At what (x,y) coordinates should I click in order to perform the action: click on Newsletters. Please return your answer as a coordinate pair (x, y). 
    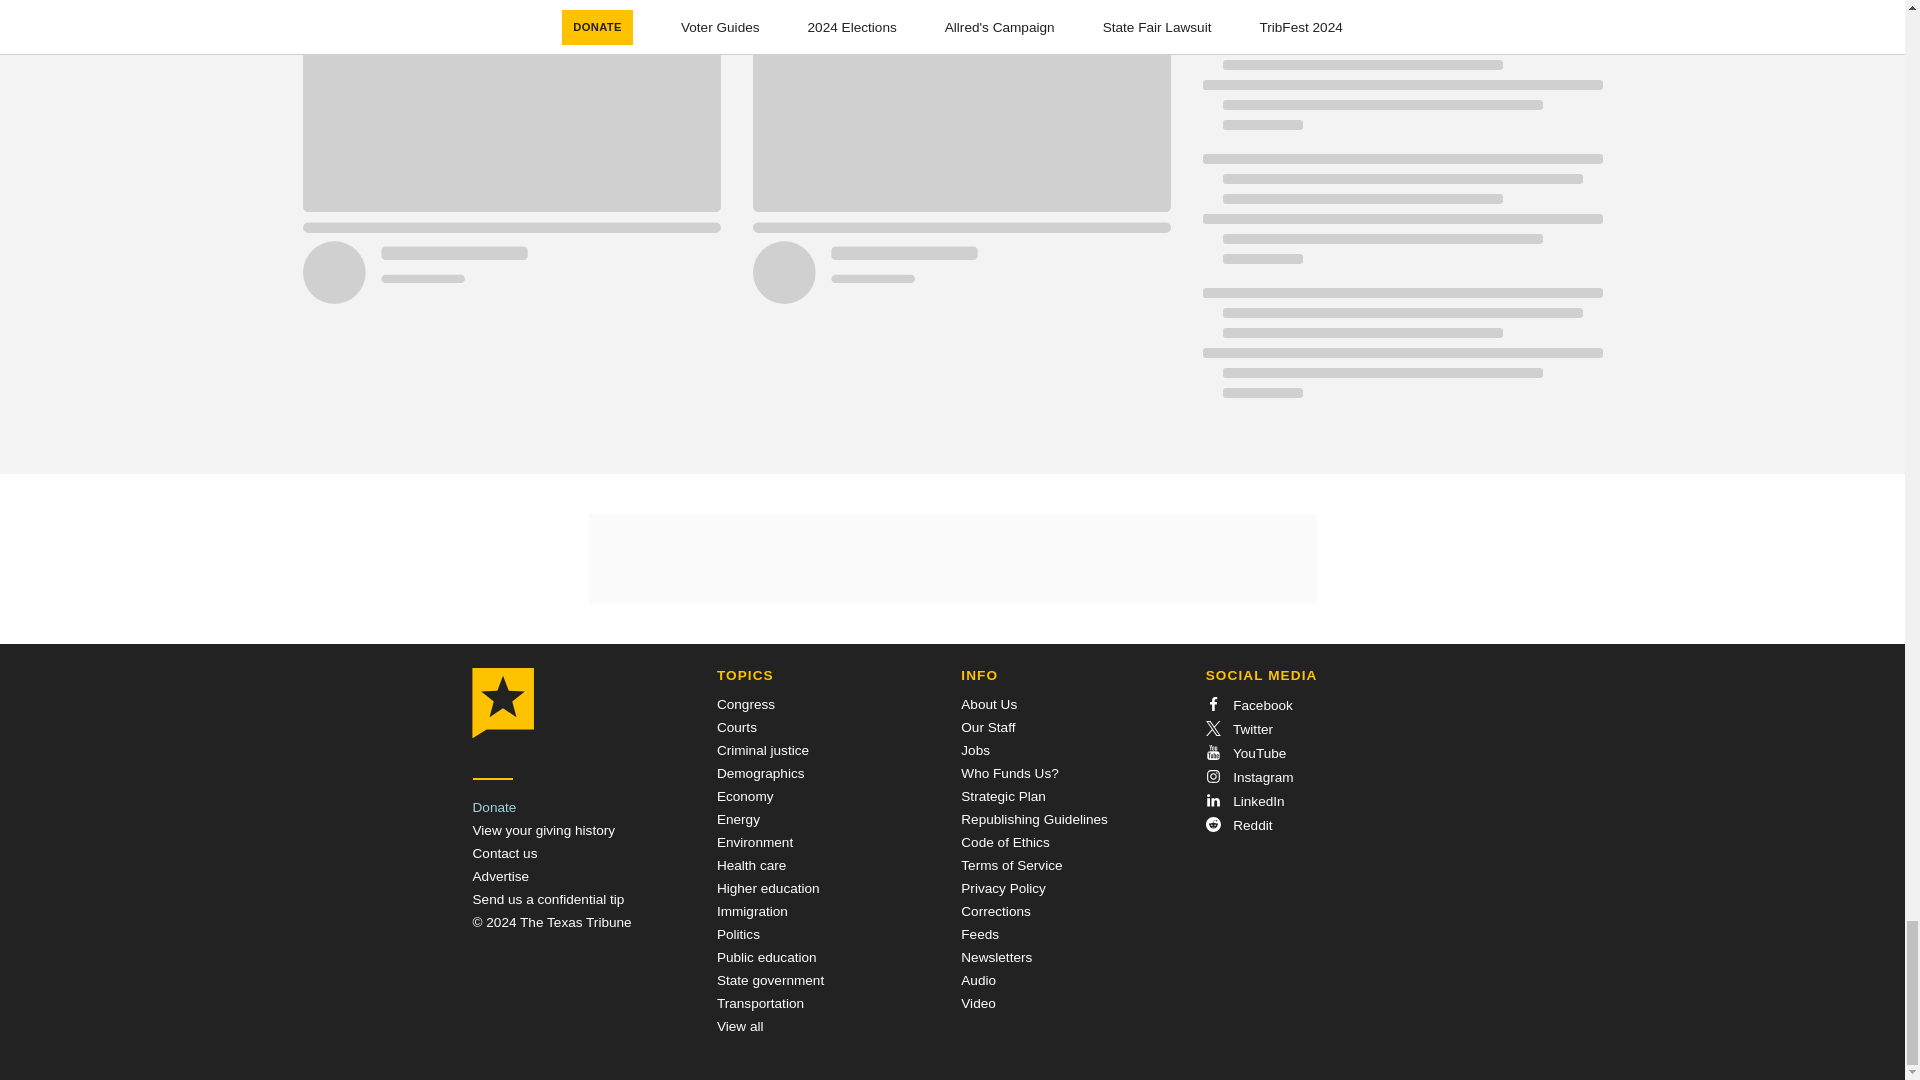
    Looking at the image, I should click on (996, 958).